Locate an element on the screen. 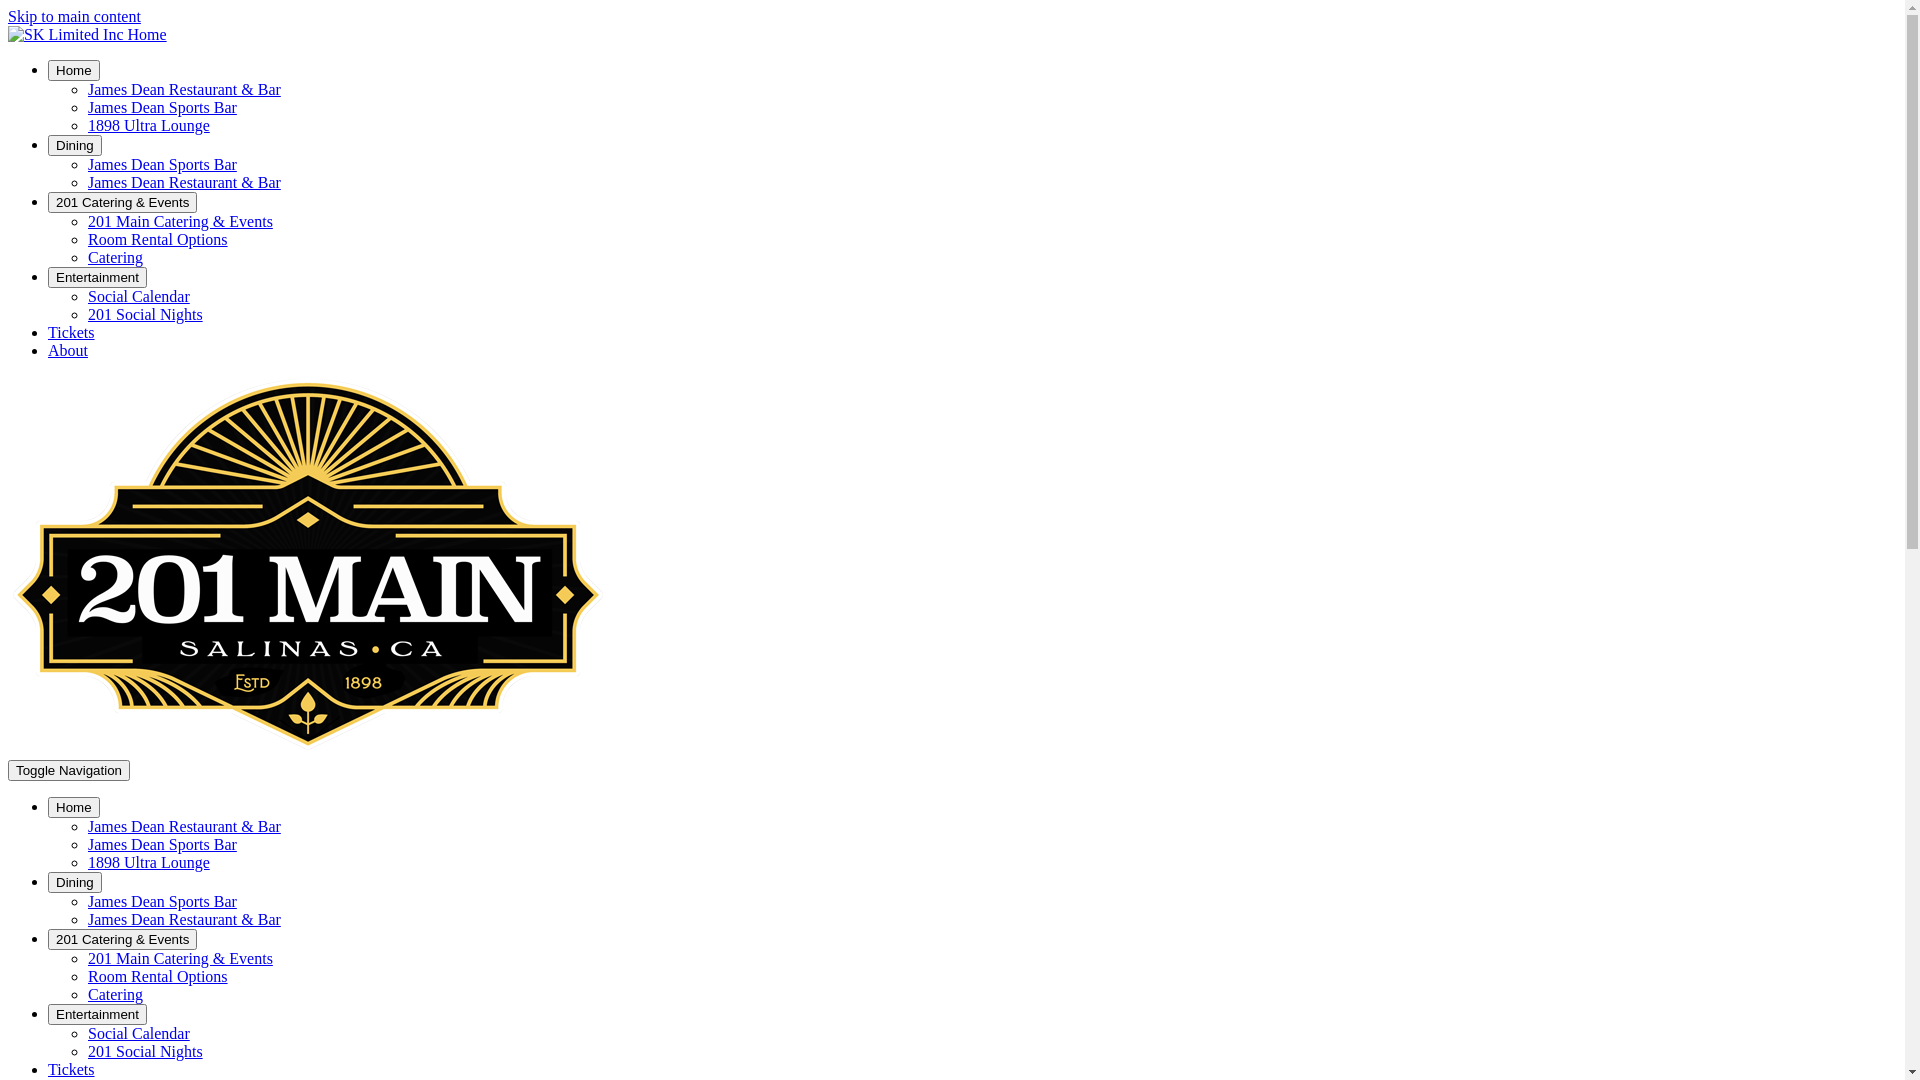  James Dean Restaurant & Bar is located at coordinates (184, 90).